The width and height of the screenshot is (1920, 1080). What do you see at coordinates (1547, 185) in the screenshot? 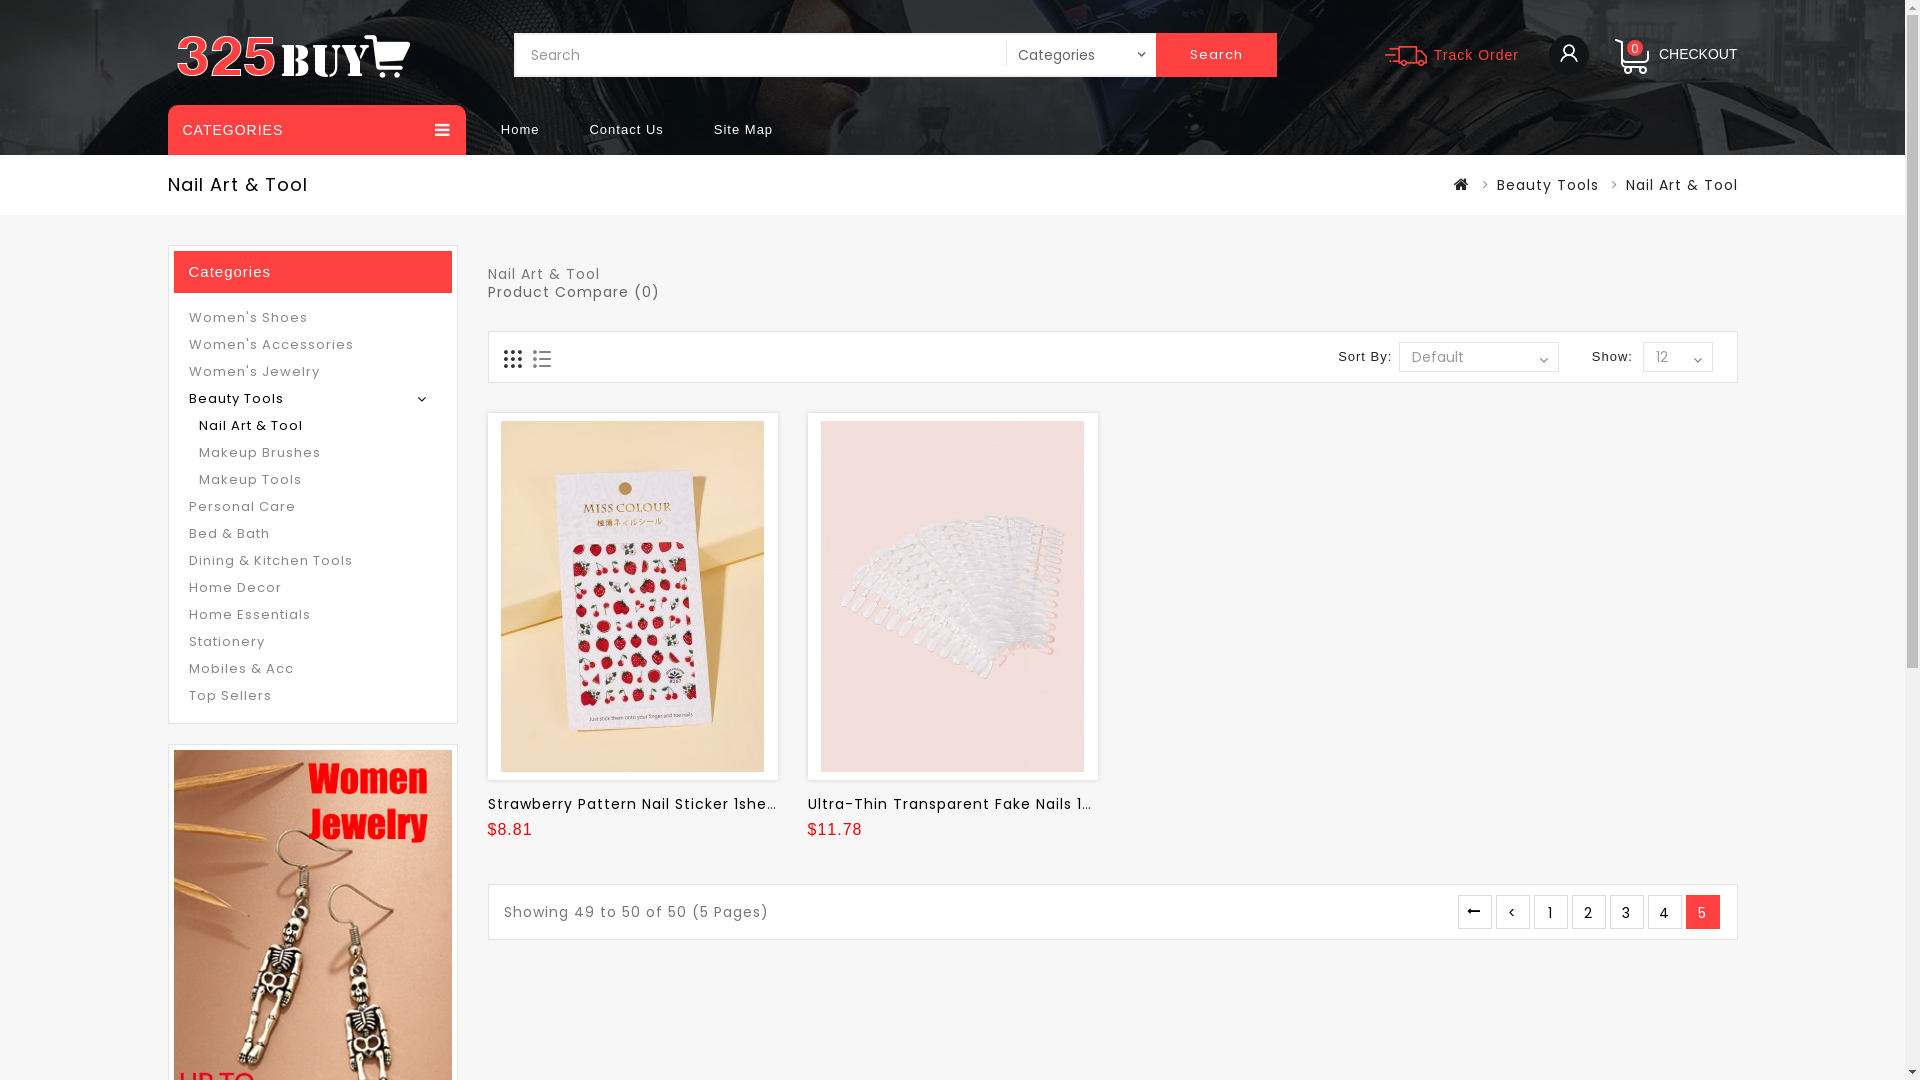
I see `Beauty Tools` at bounding box center [1547, 185].